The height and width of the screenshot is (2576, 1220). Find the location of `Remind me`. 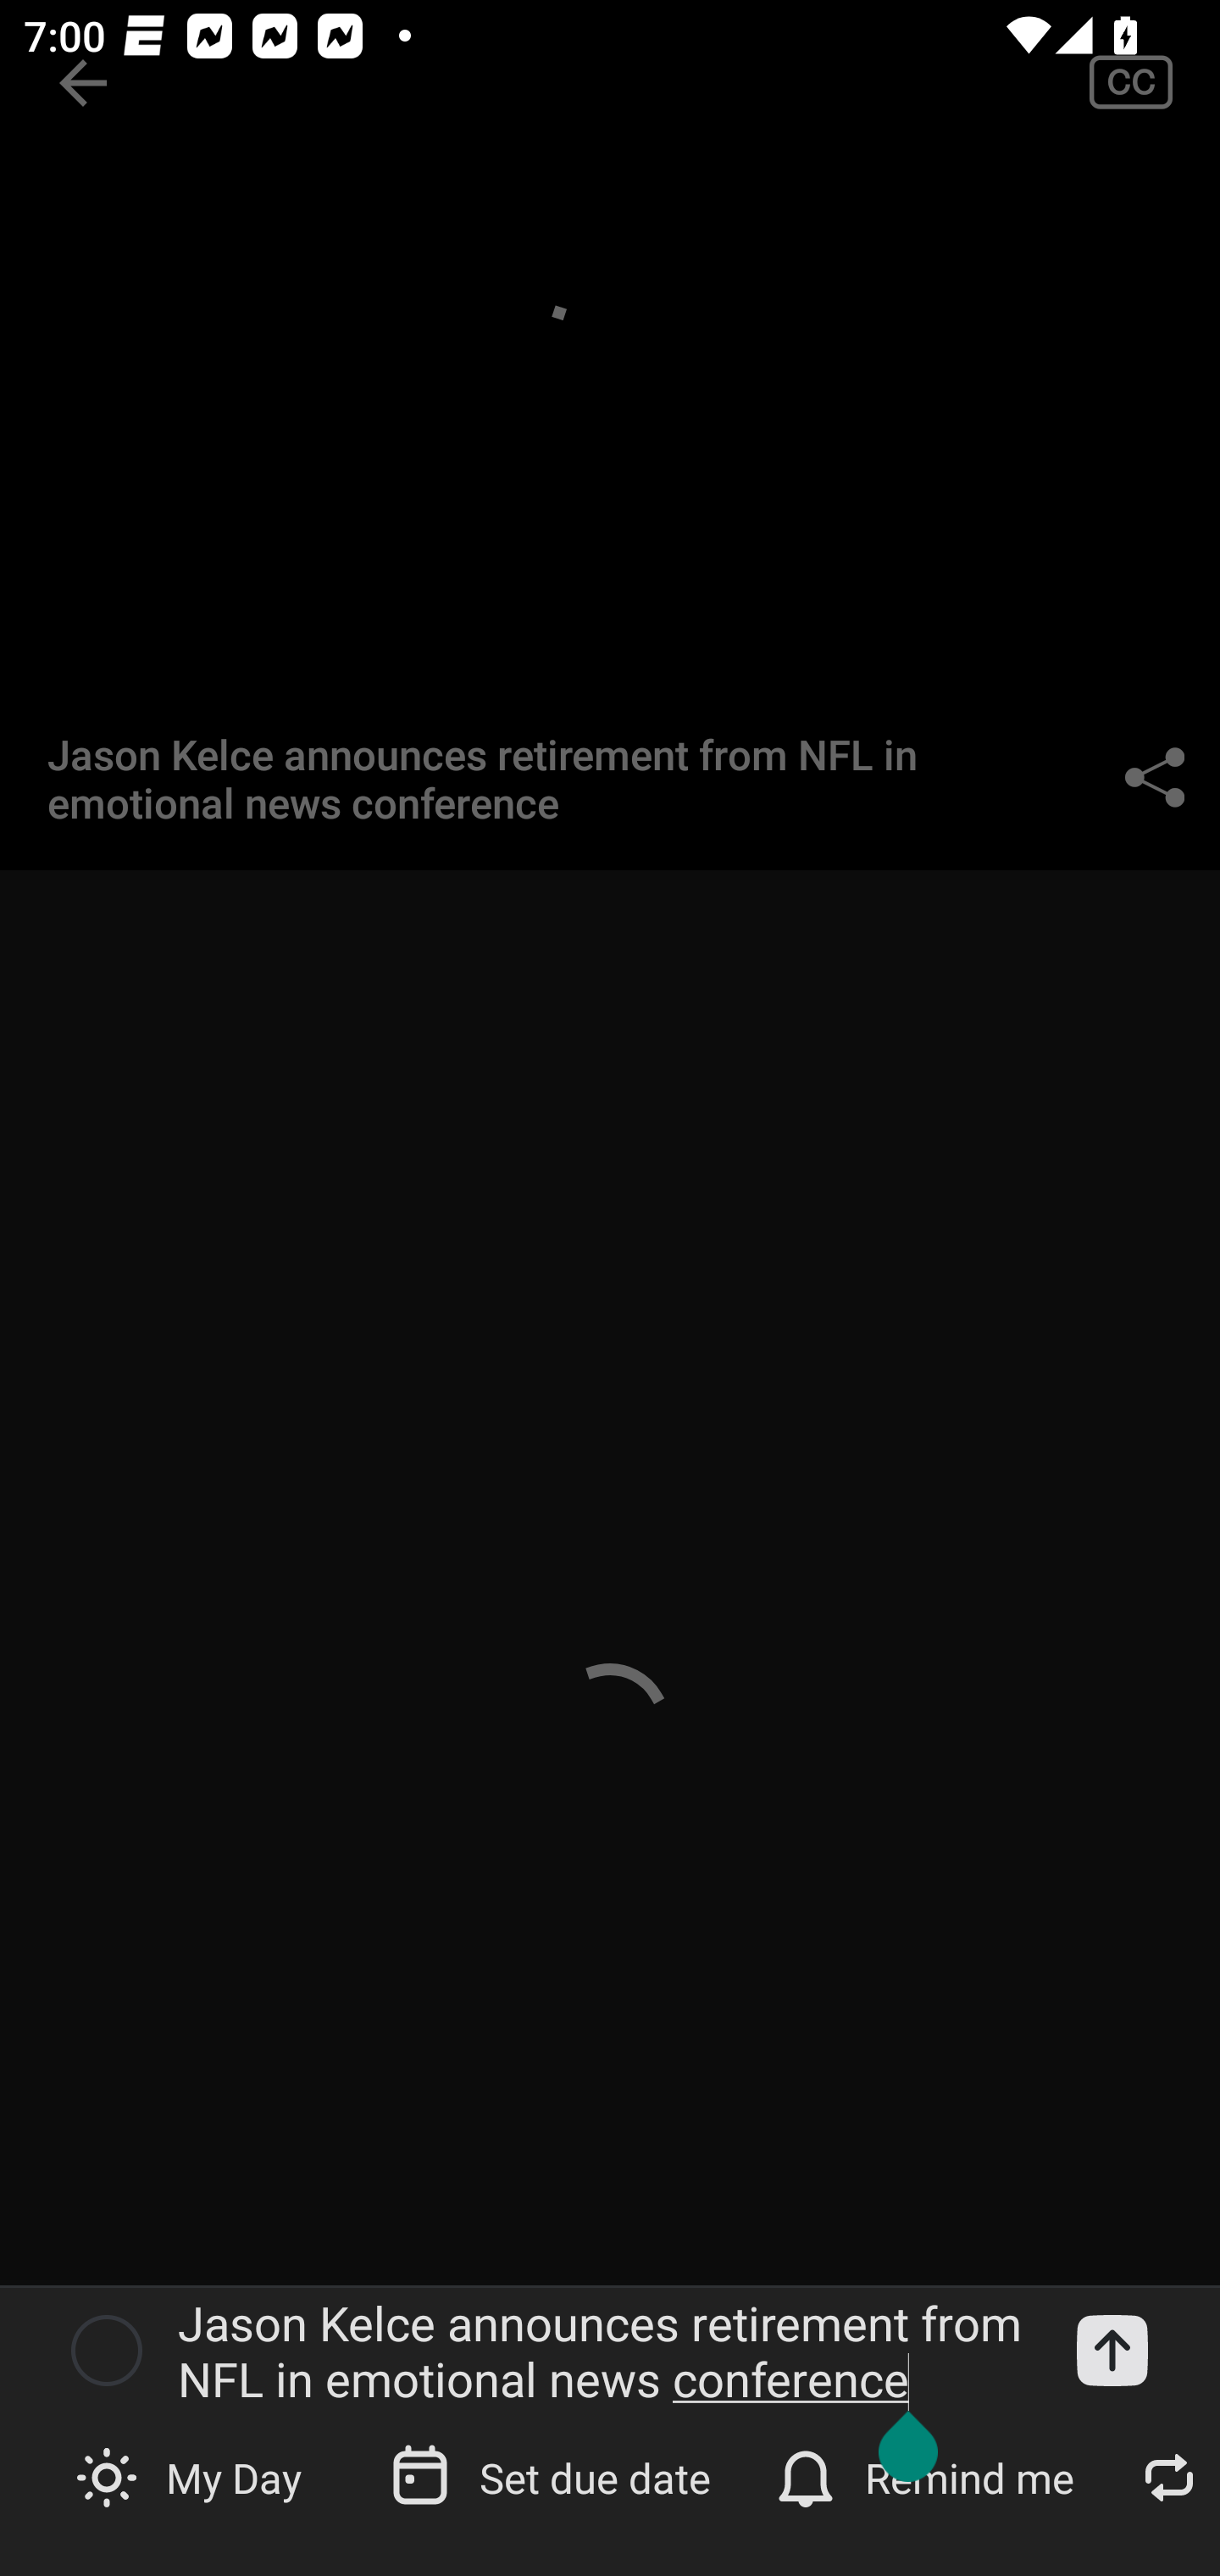

Remind me is located at coordinates (929, 2476).